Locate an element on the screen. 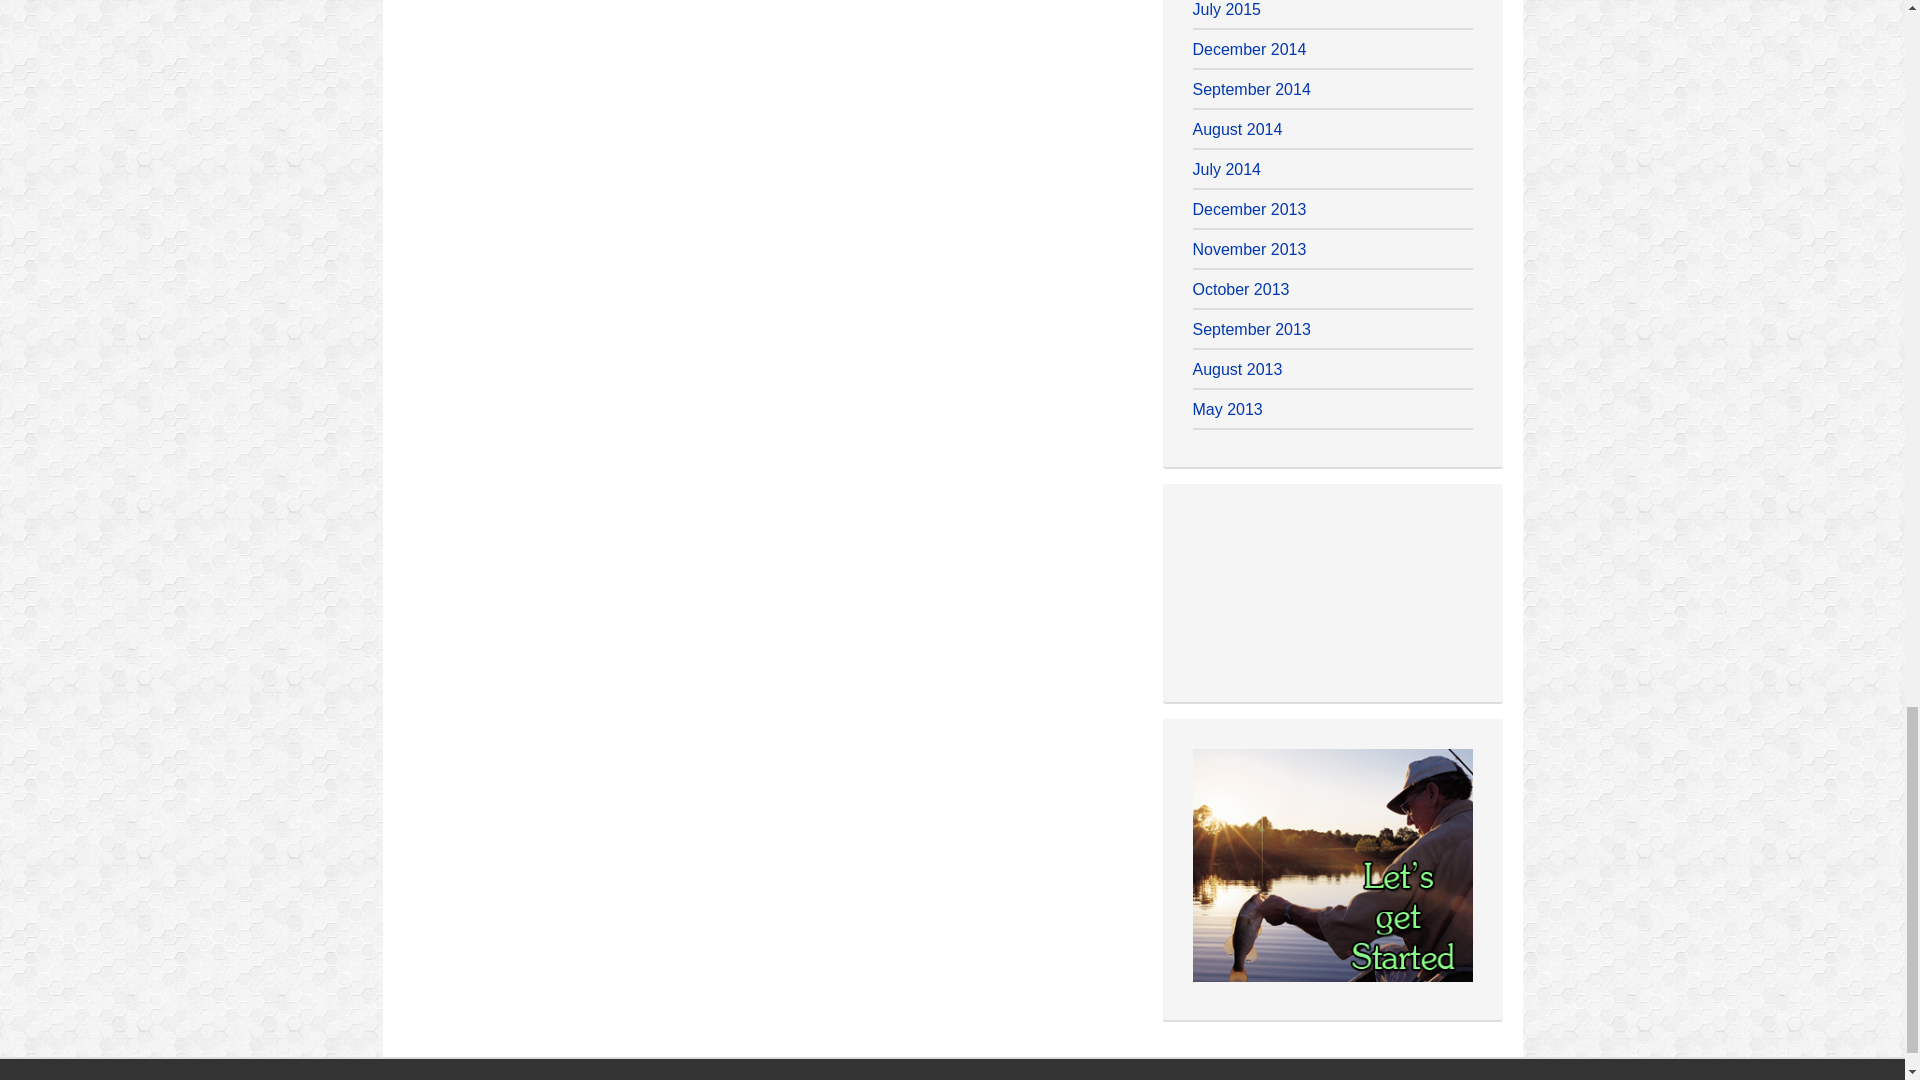 This screenshot has width=1920, height=1080. August 2014 is located at coordinates (1237, 129).